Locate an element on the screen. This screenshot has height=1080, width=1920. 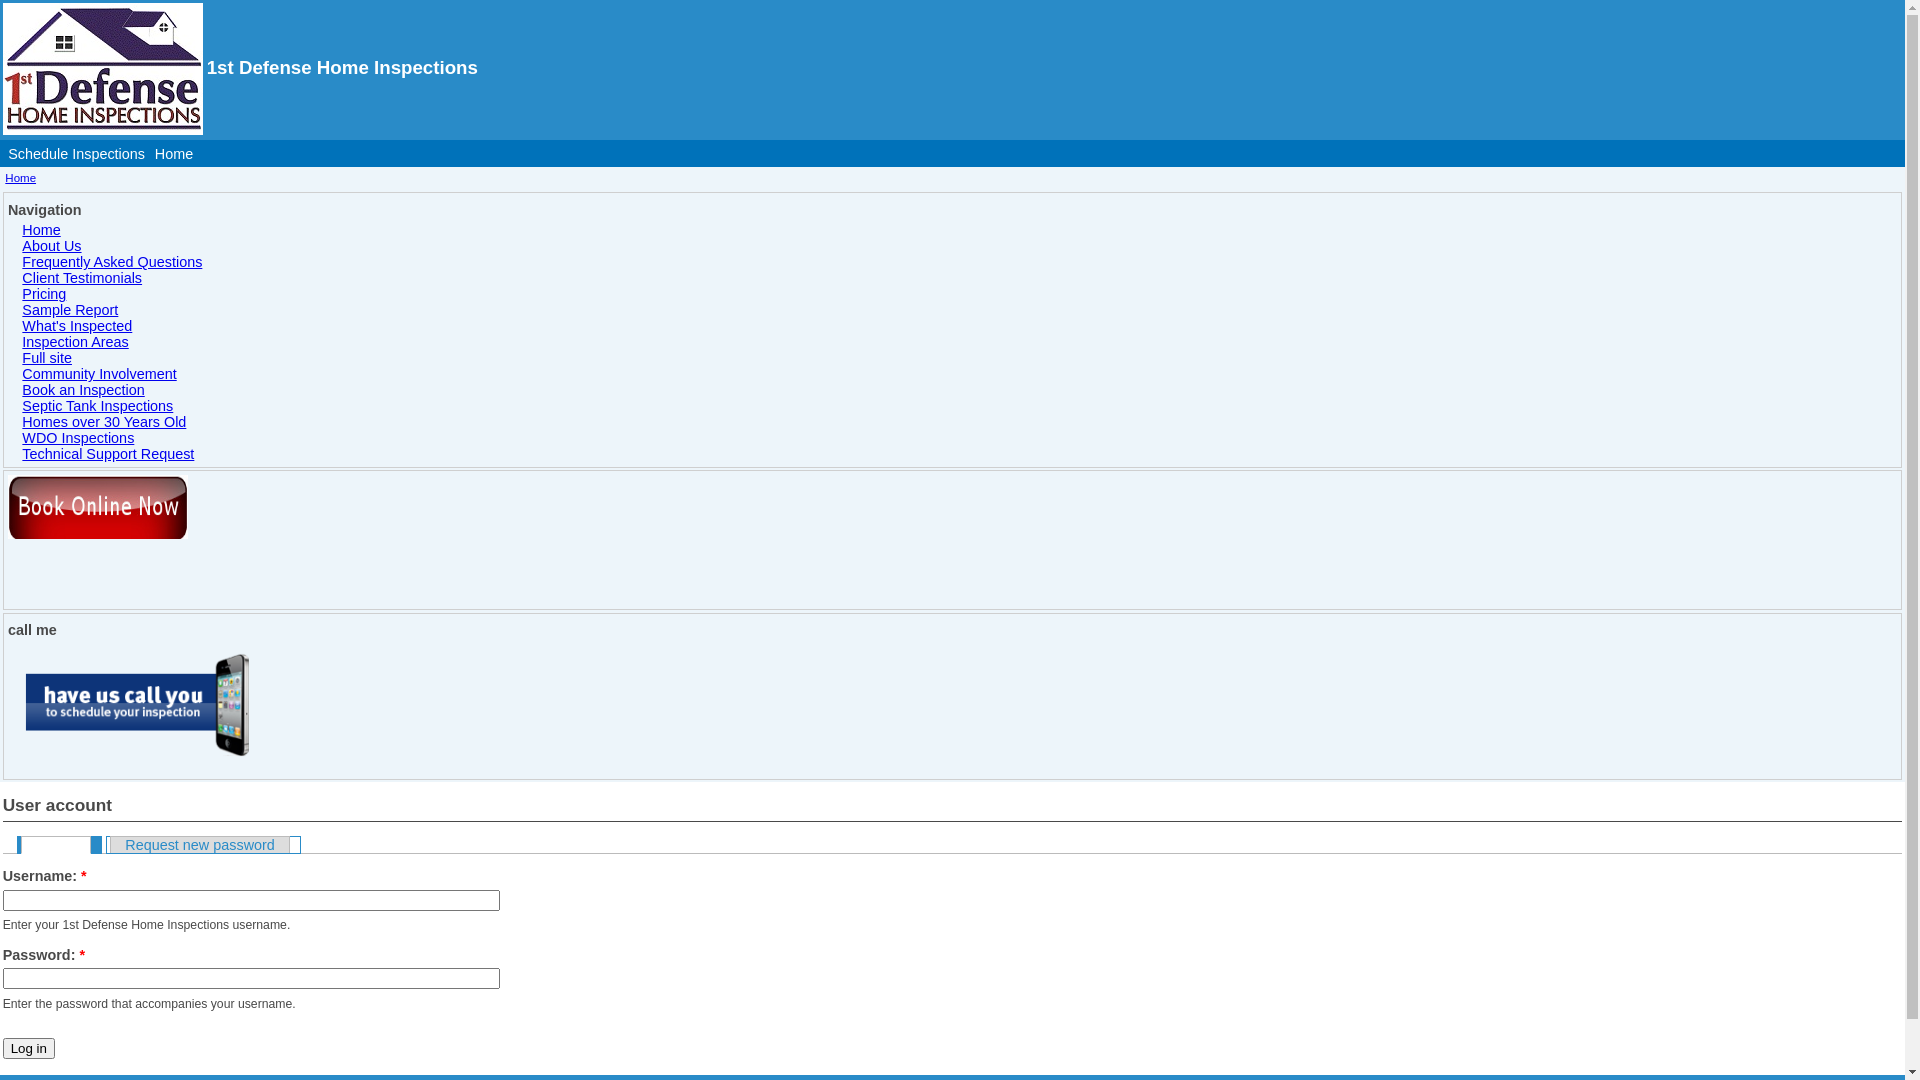
Technical Support Request is located at coordinates (960, 454).